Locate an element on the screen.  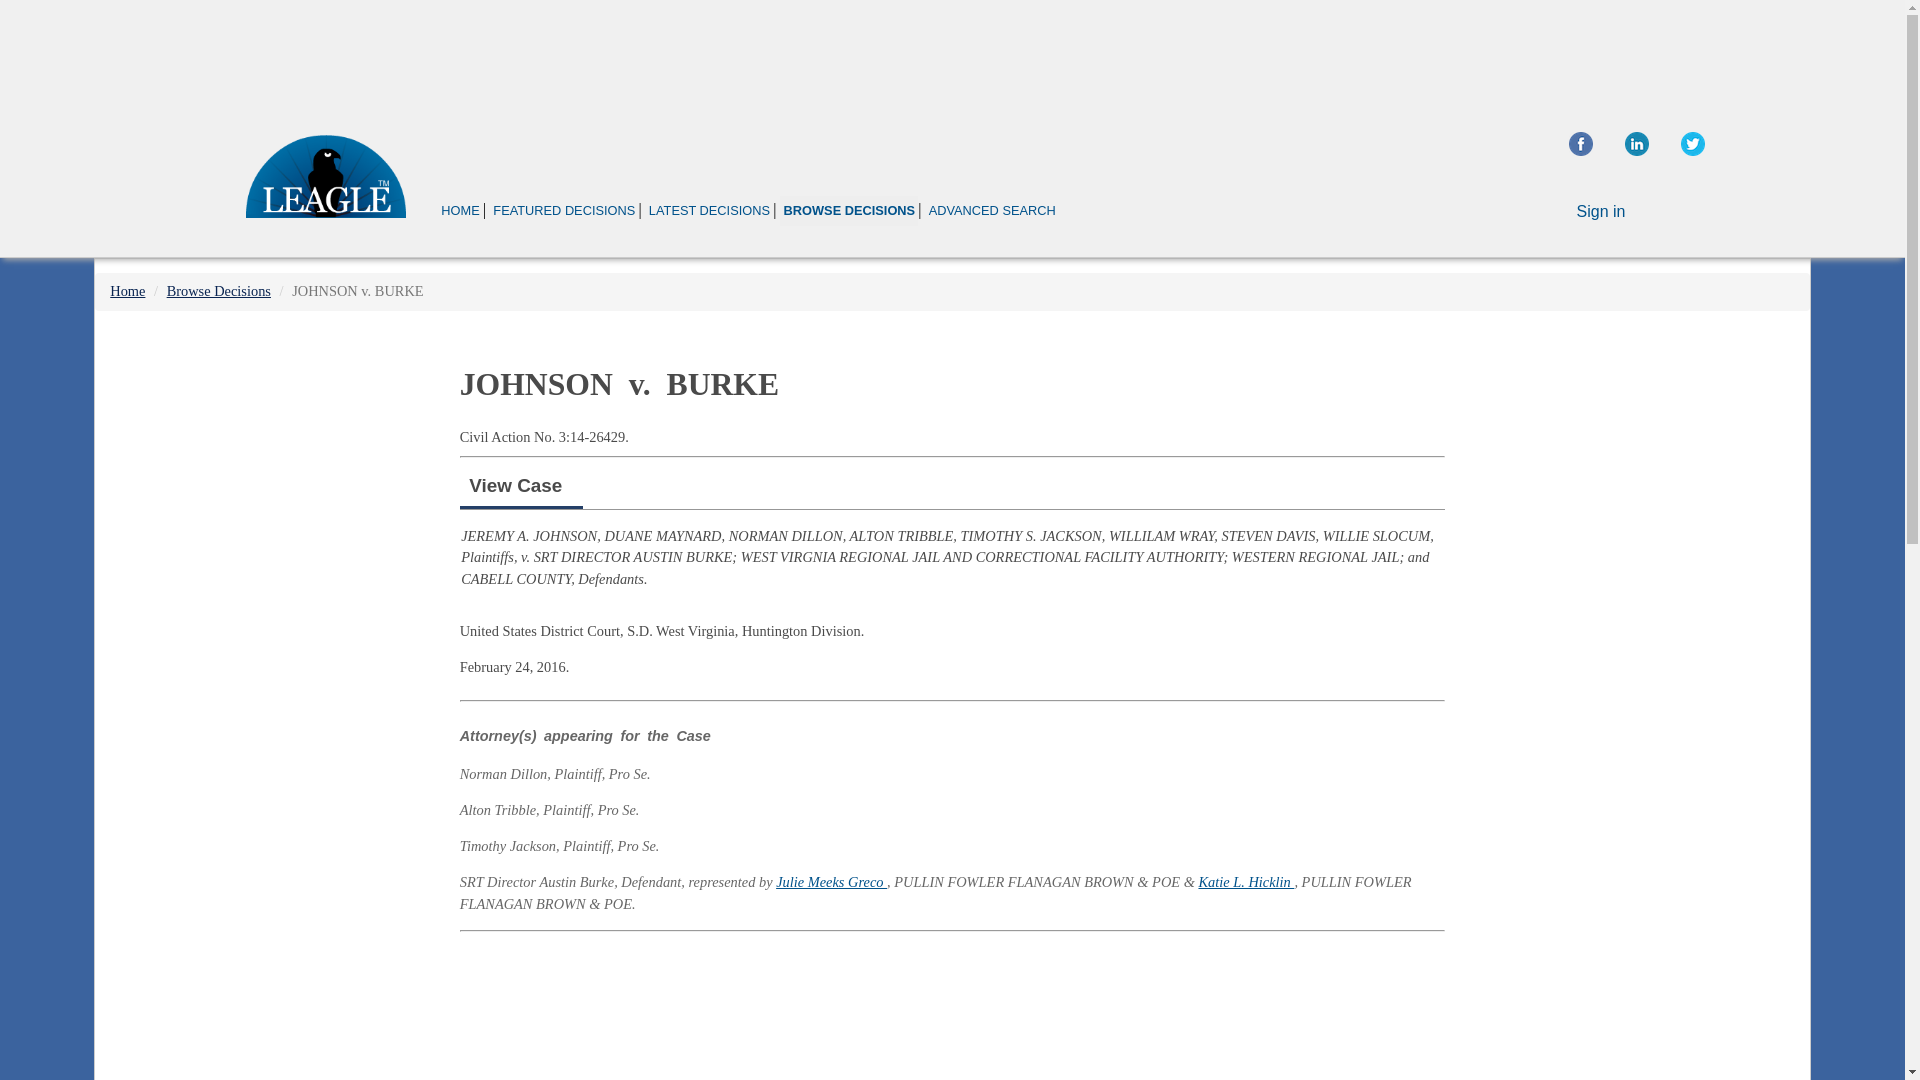
Julie Meeks Greco is located at coordinates (831, 881).